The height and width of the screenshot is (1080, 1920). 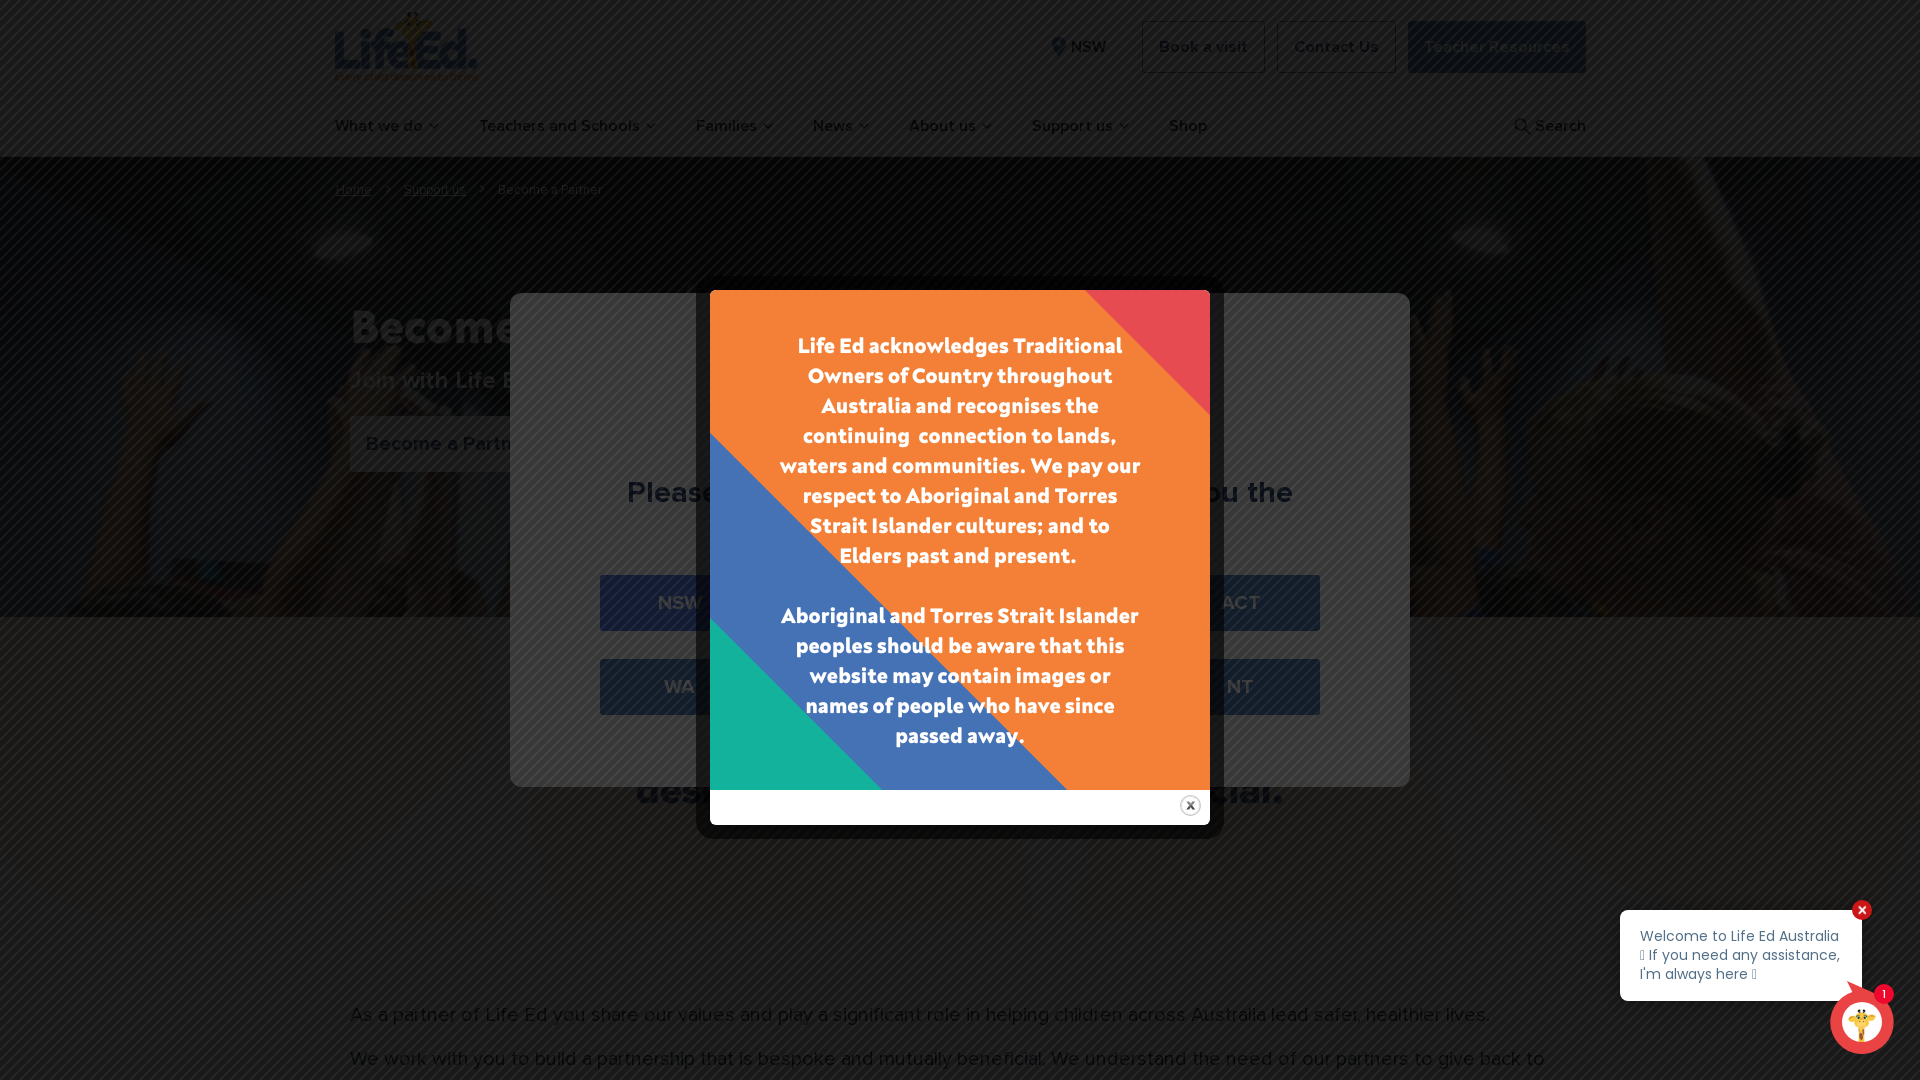 I want to click on Support us, so click(x=435, y=190).